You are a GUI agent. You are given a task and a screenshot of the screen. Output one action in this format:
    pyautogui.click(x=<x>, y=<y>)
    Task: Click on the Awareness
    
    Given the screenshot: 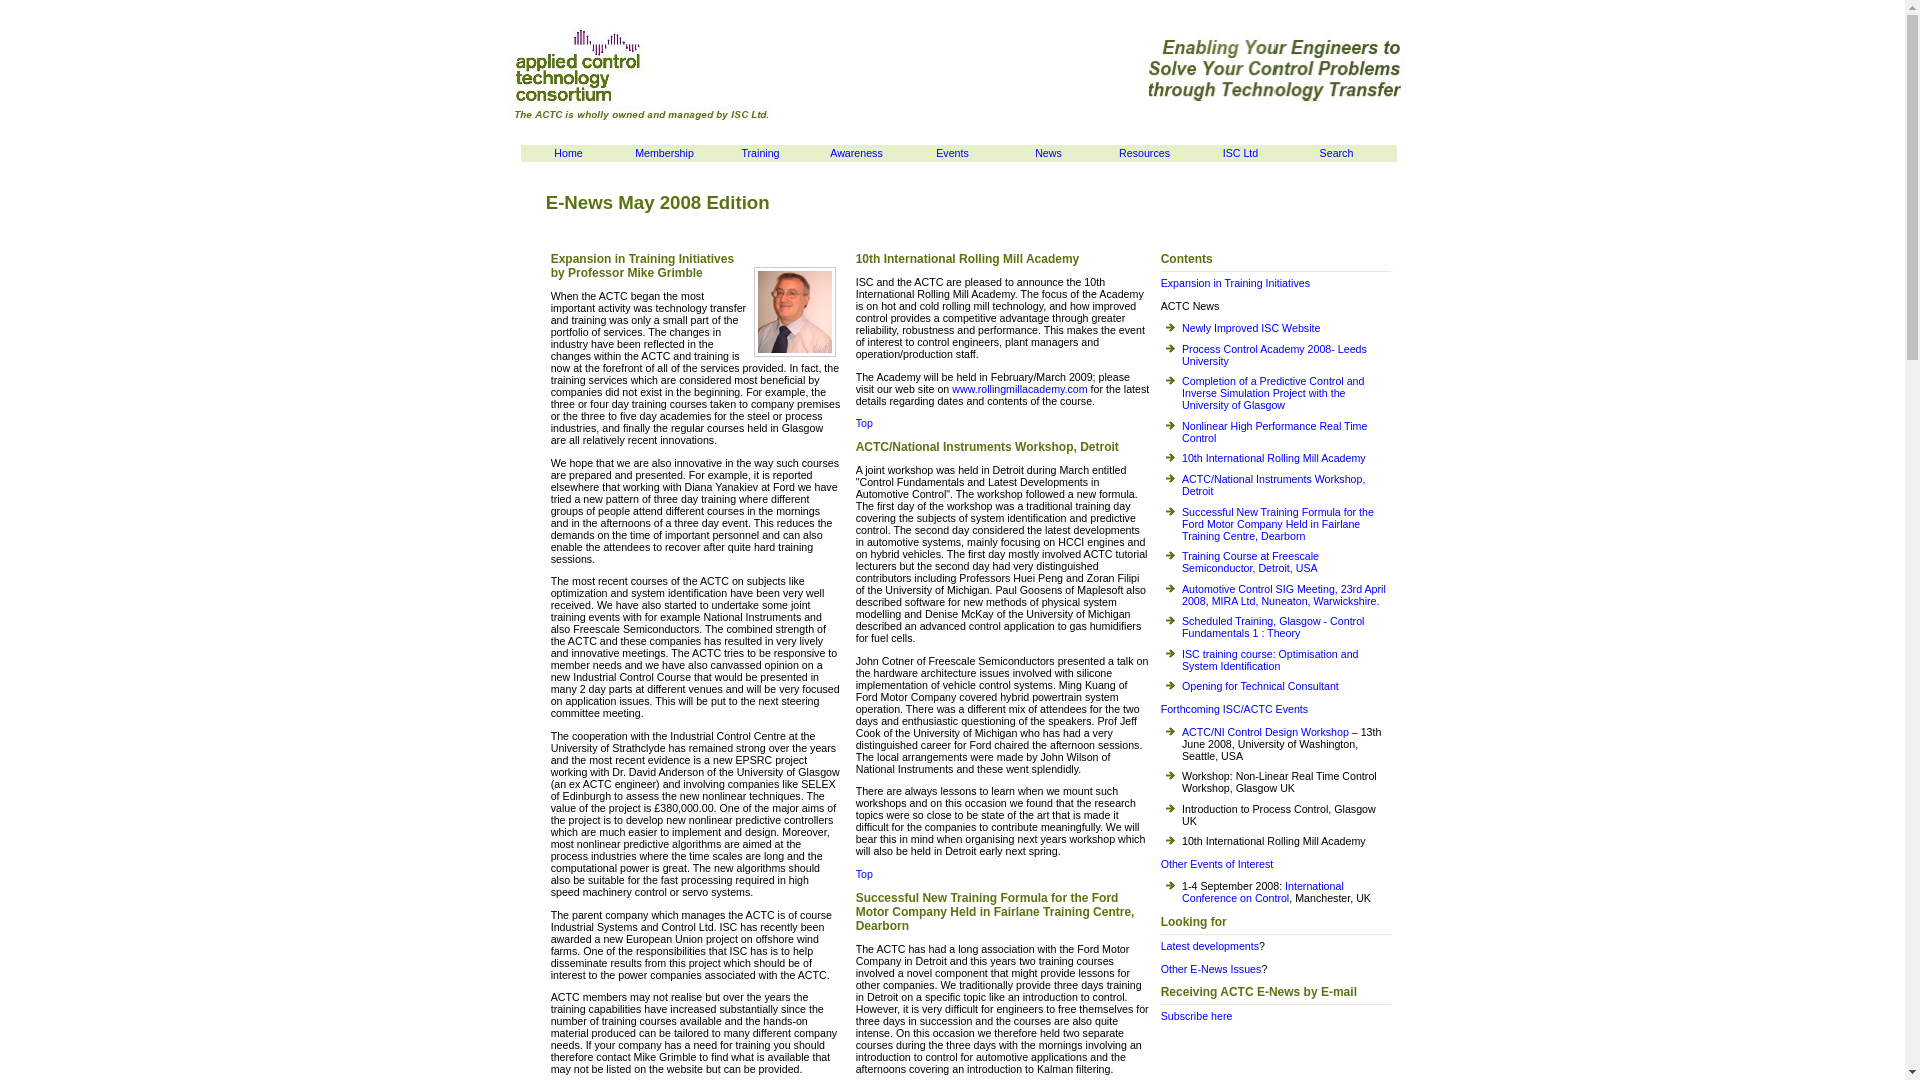 What is the action you would take?
    pyautogui.click(x=856, y=153)
    